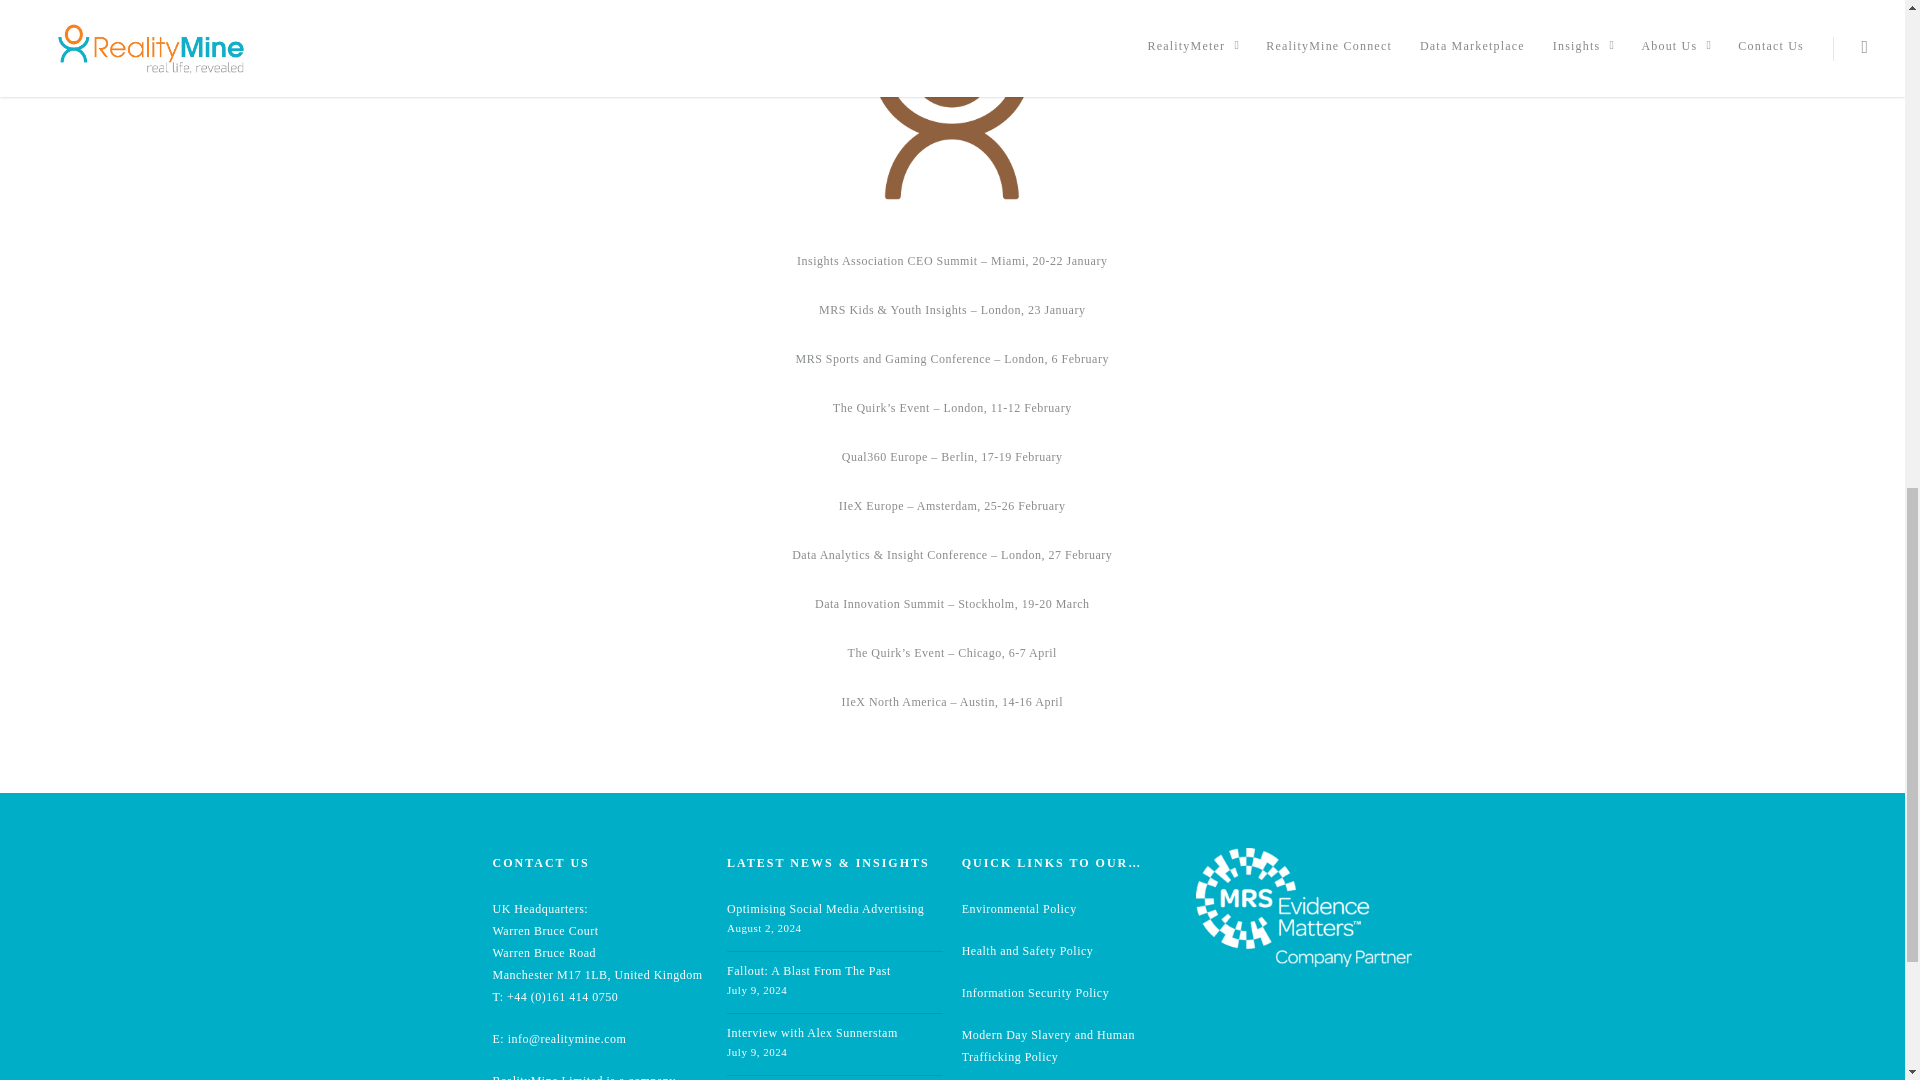  What do you see at coordinates (825, 908) in the screenshot?
I see `Optimising Social Media Advertising` at bounding box center [825, 908].